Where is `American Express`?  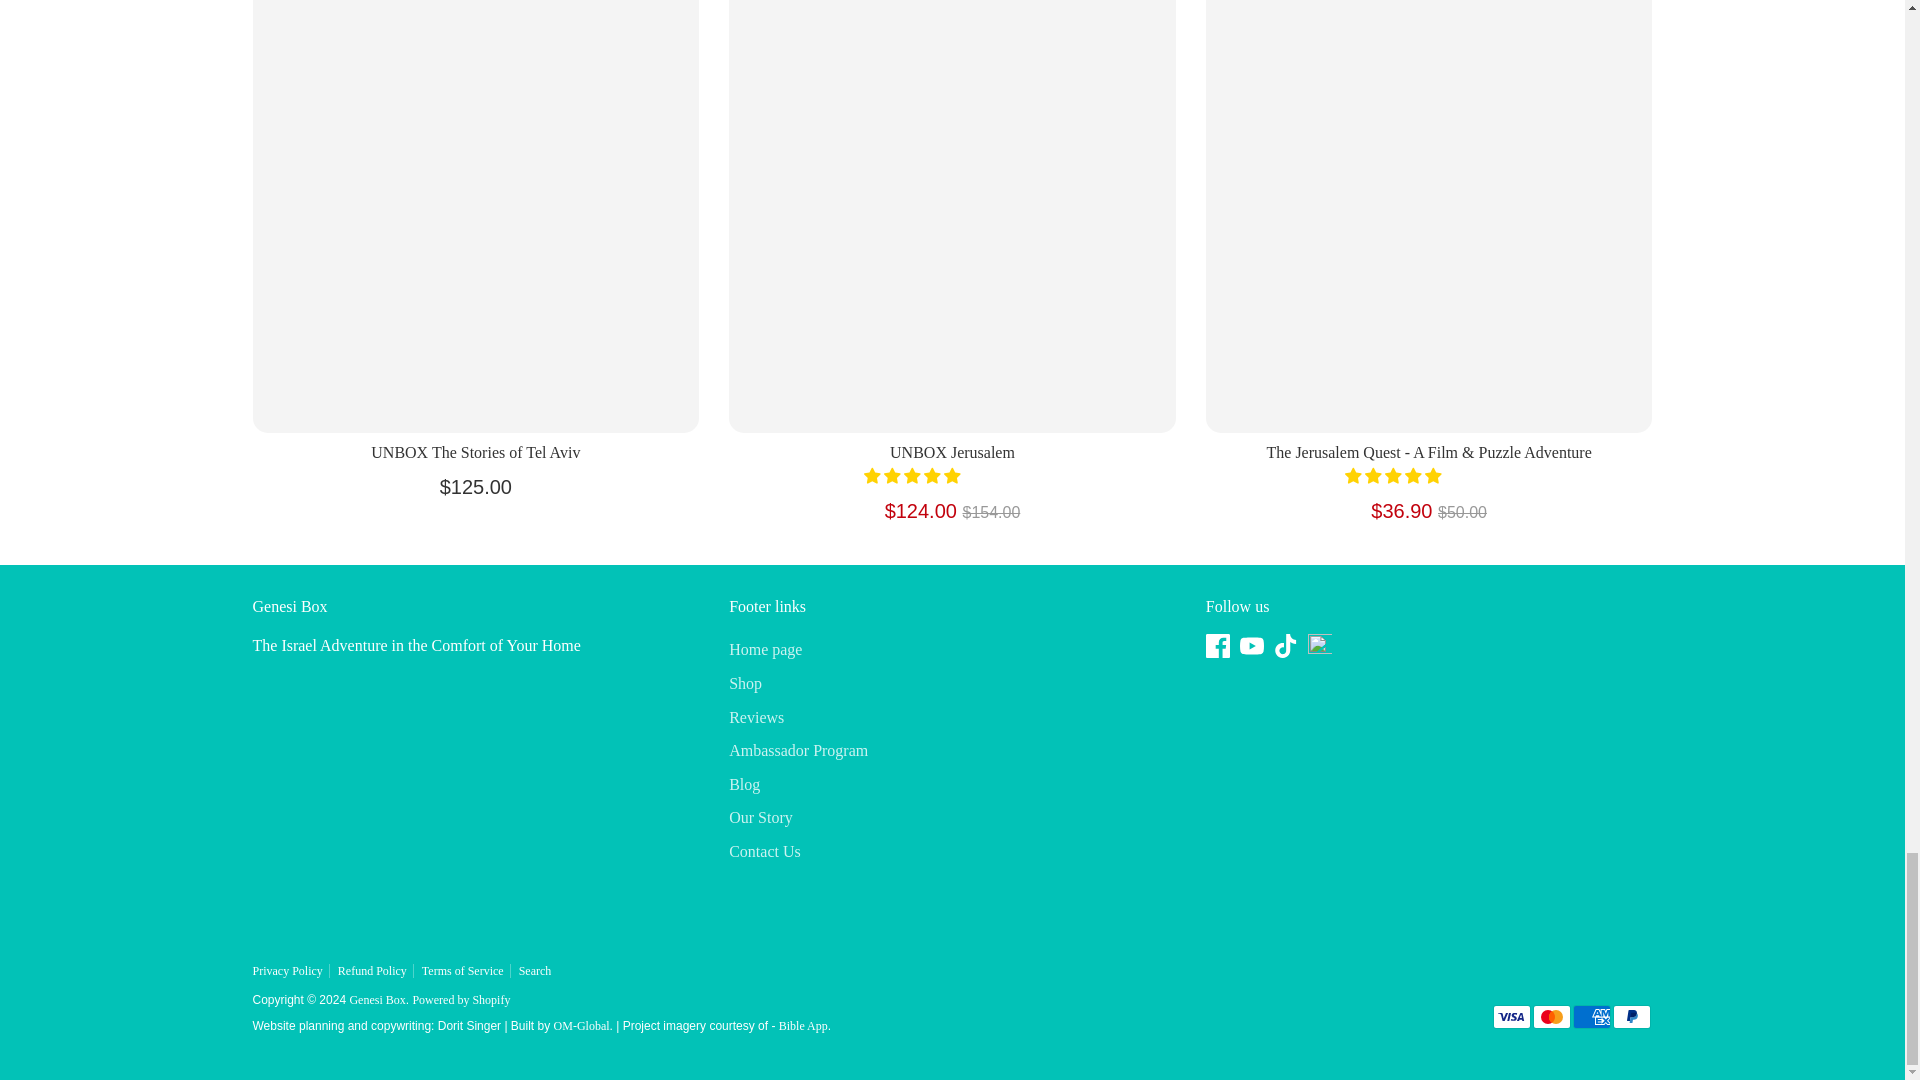 American Express is located at coordinates (1591, 1017).